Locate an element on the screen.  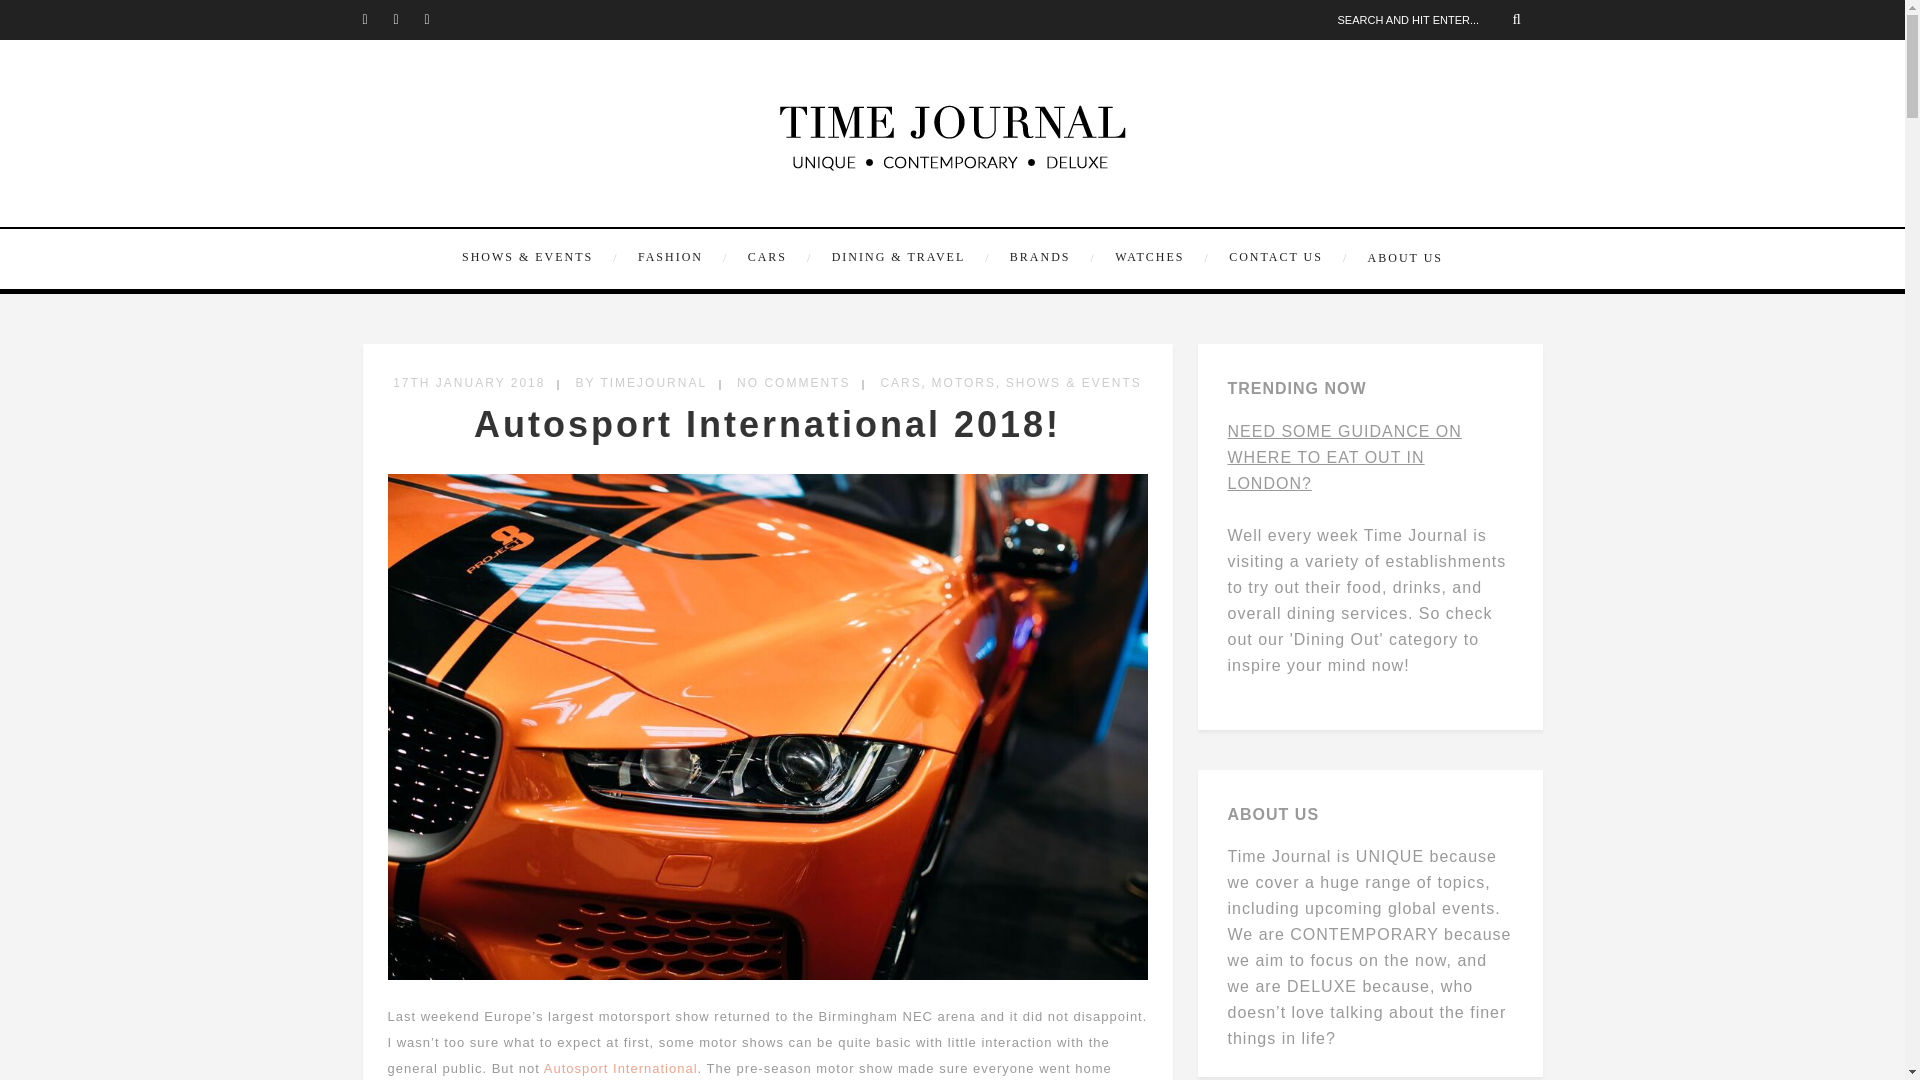
CARS is located at coordinates (777, 257).